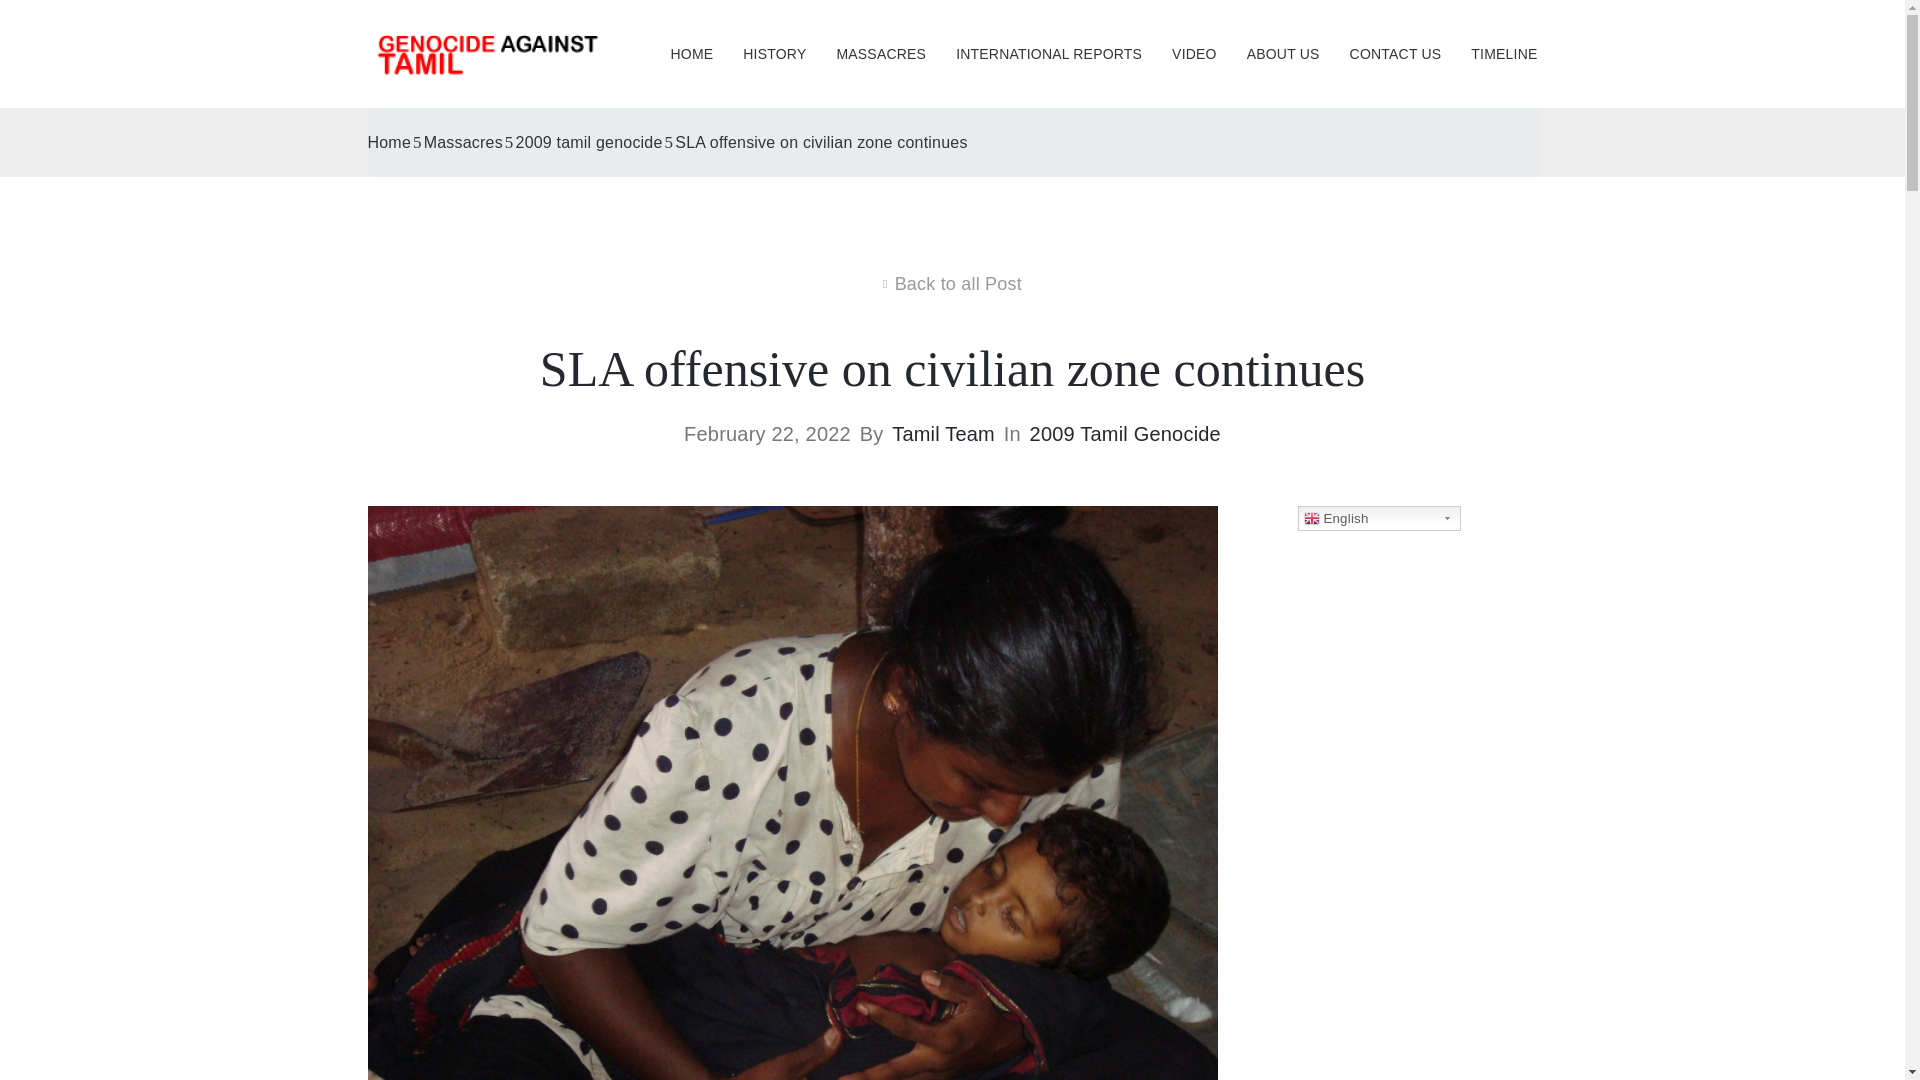 The image size is (1920, 1080). Describe the element at coordinates (1396, 53) in the screenshot. I see `CONTACT US` at that location.